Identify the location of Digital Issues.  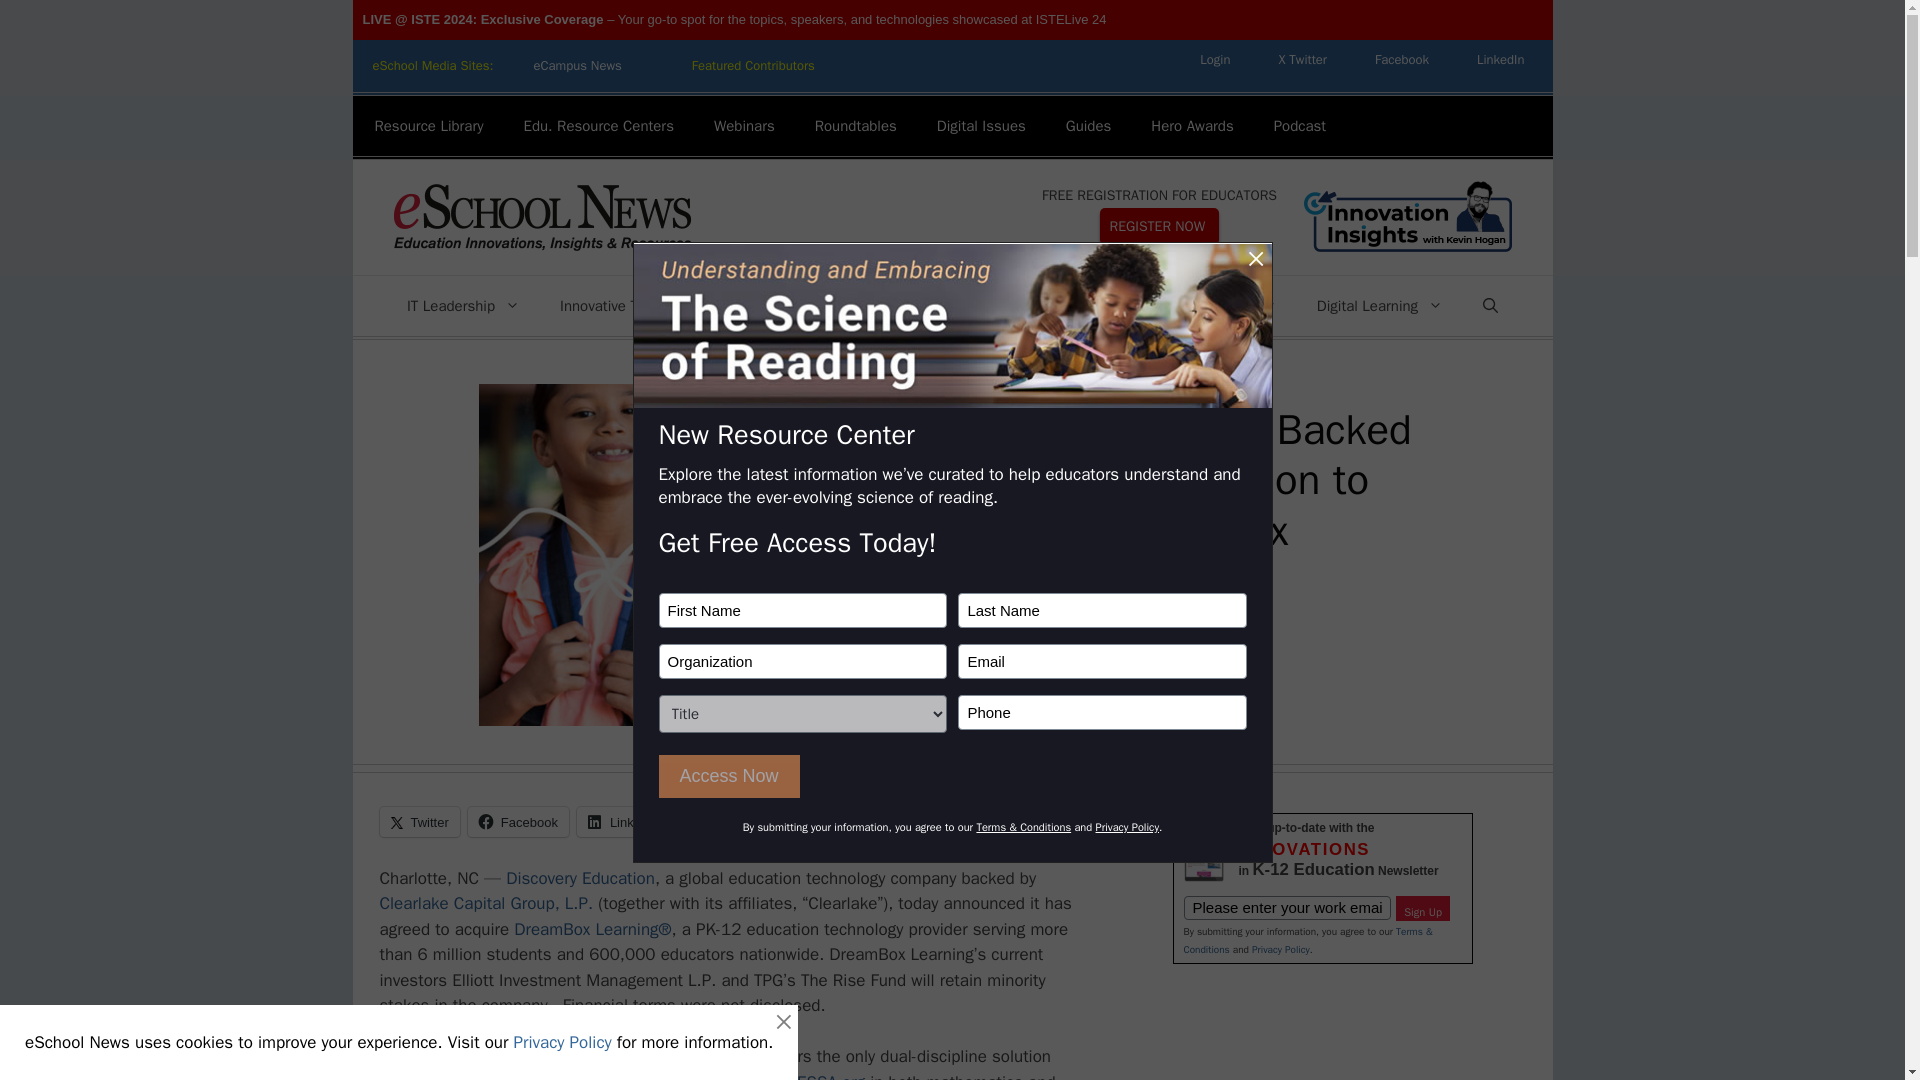
(982, 126).